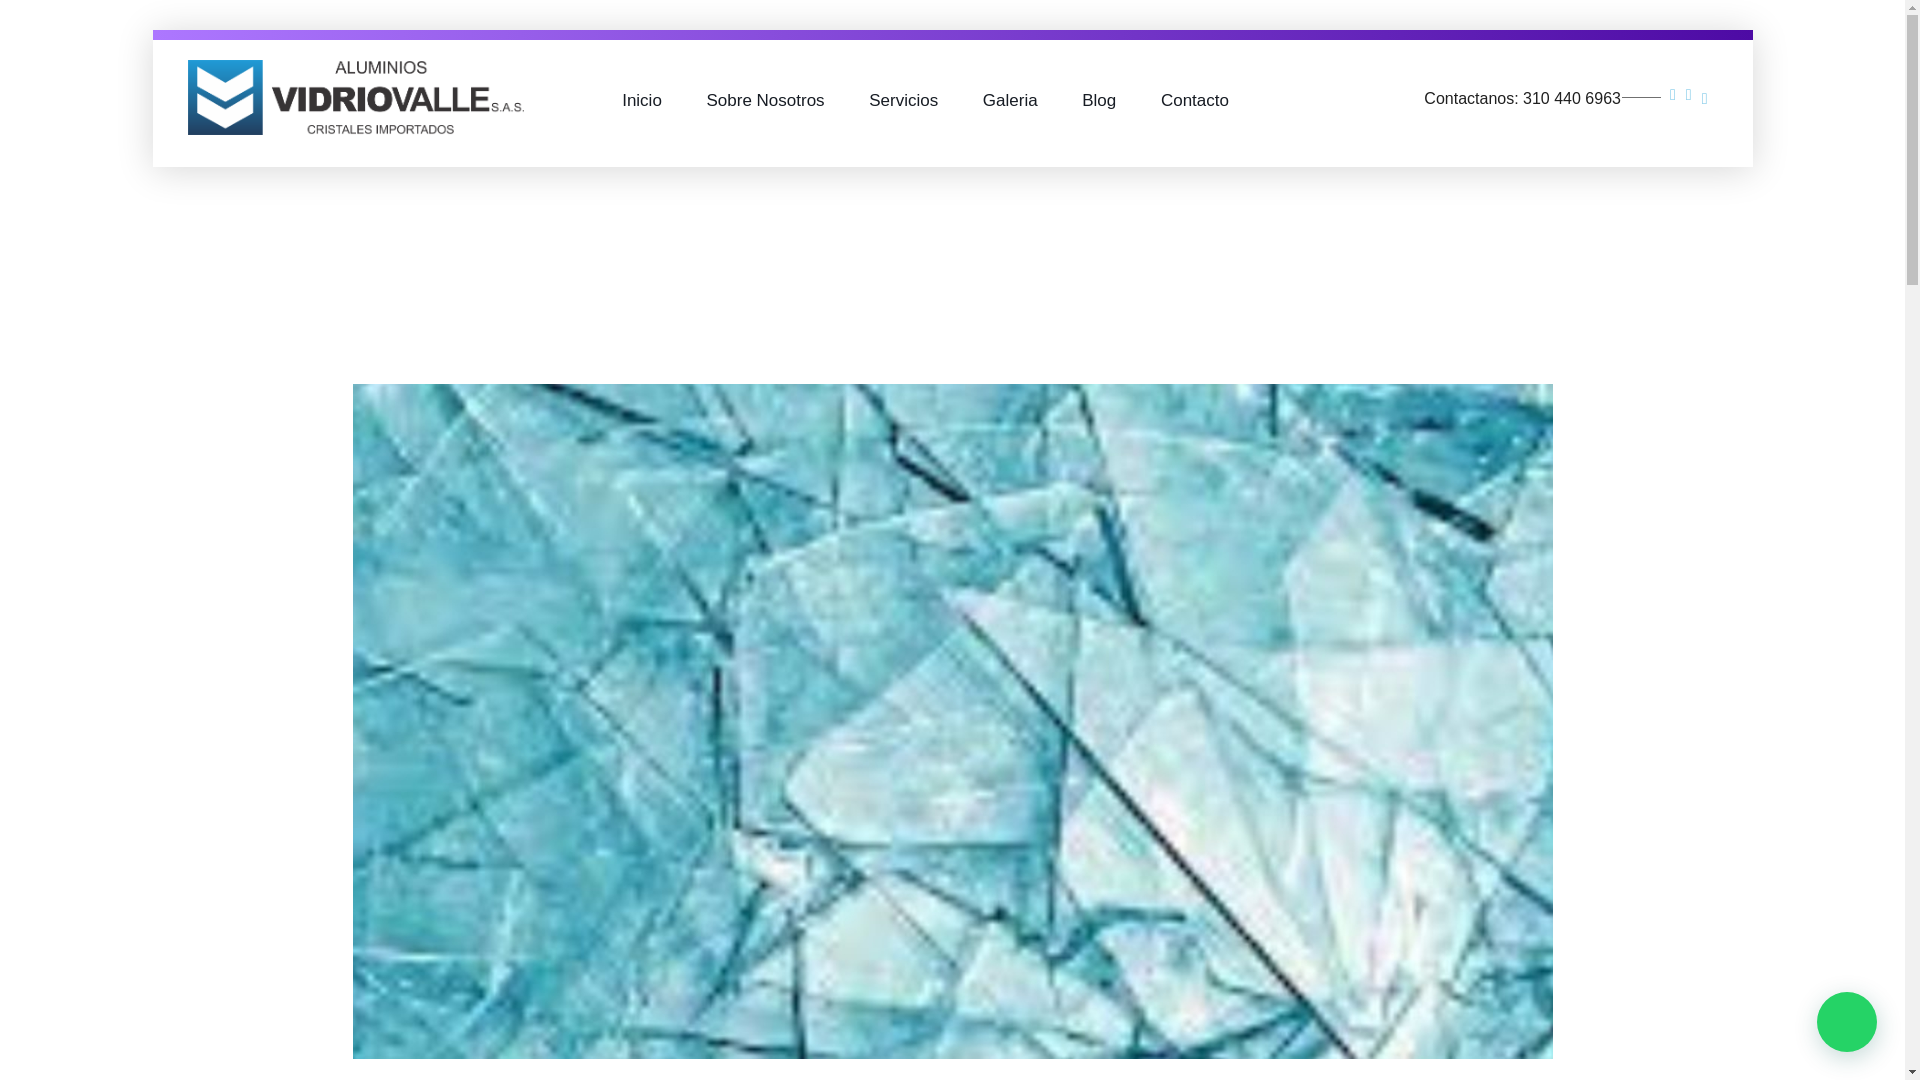  What do you see at coordinates (1183, 78) in the screenshot?
I see `Contacto` at bounding box center [1183, 78].